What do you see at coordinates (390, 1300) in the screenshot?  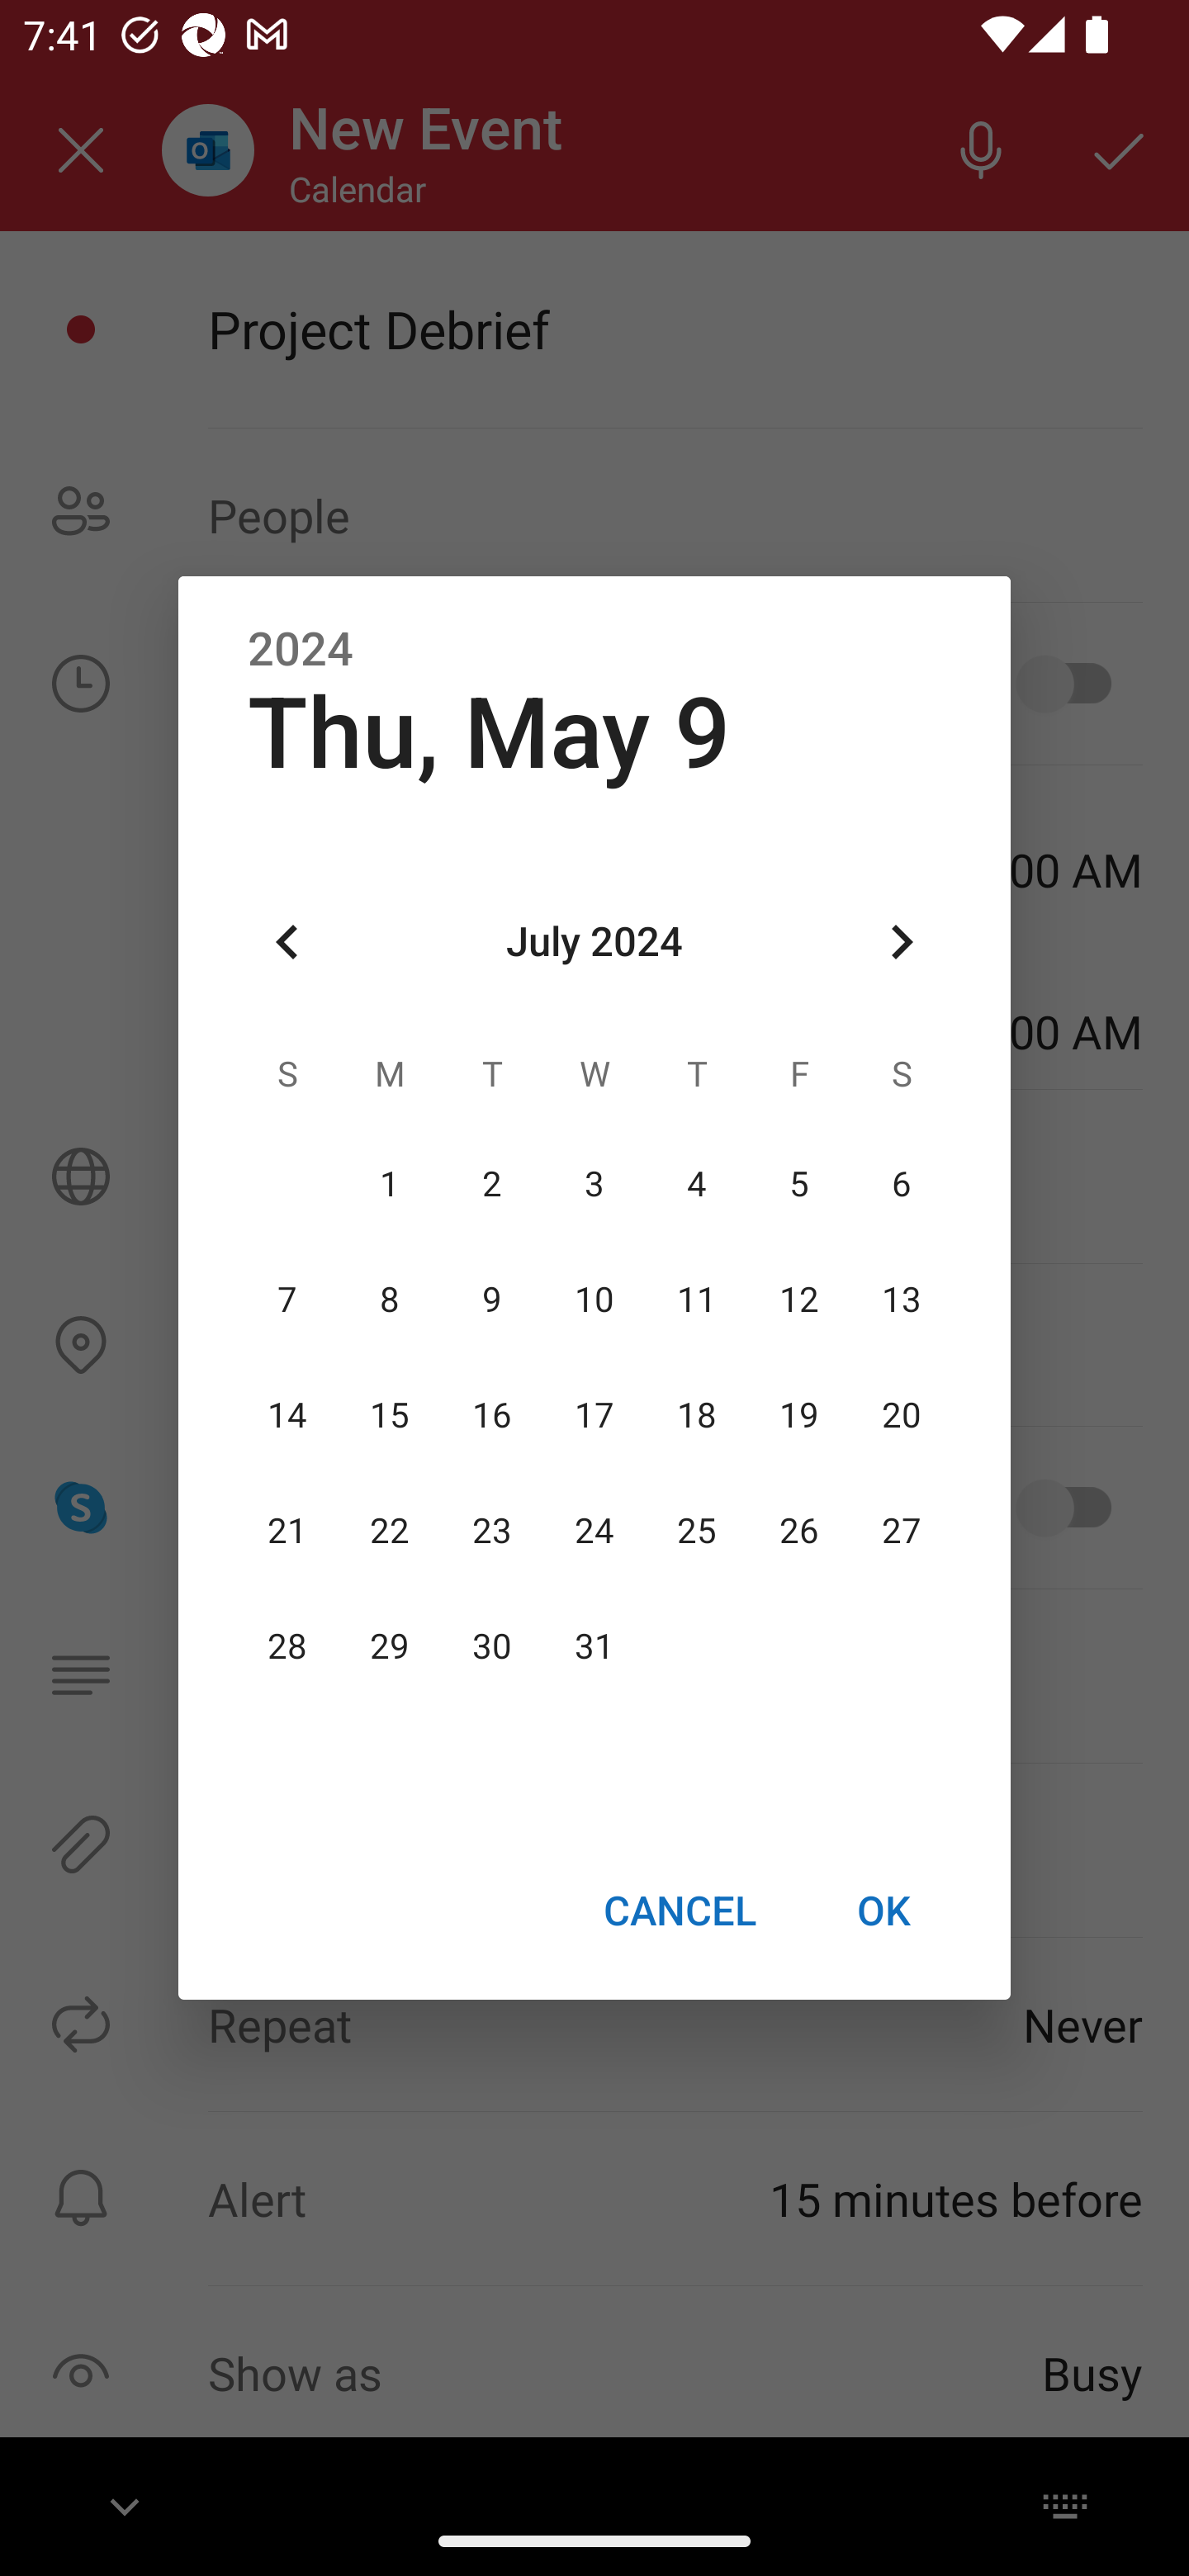 I see `8 08 July 2024` at bounding box center [390, 1300].